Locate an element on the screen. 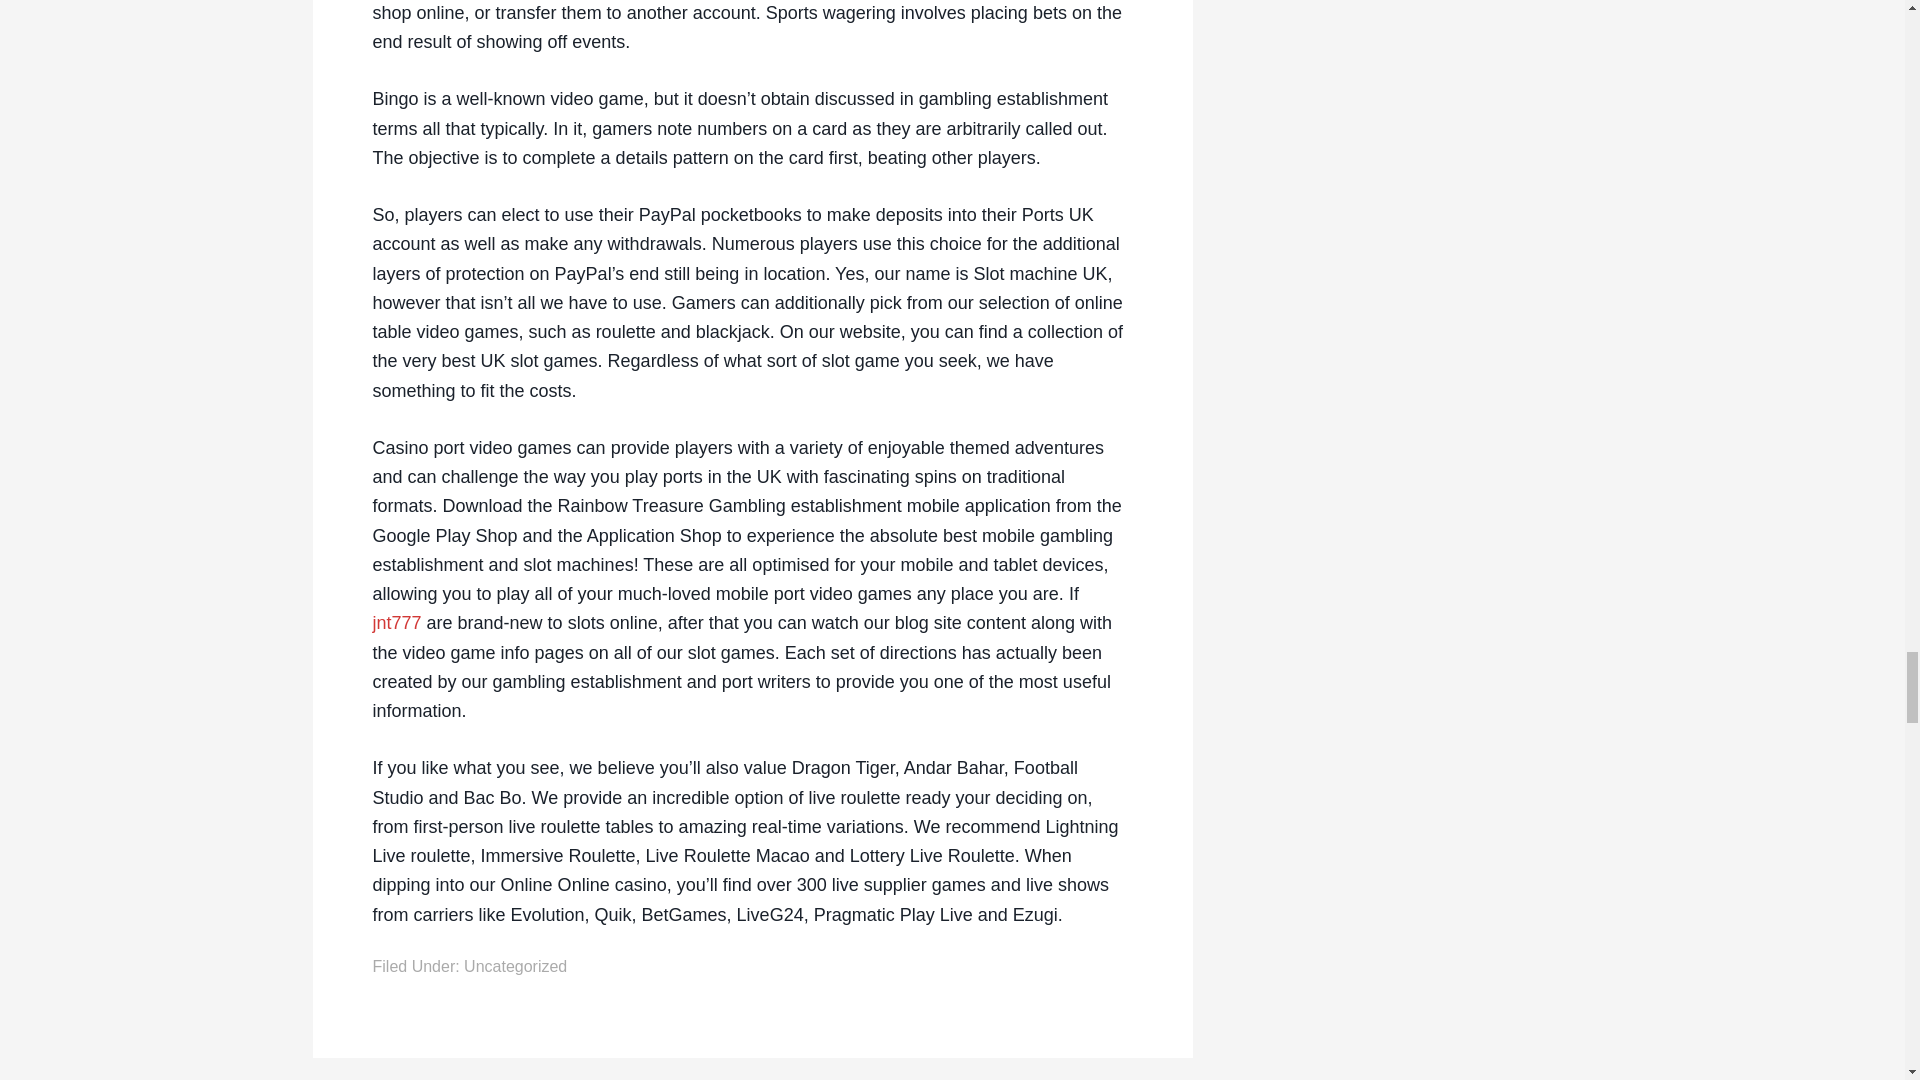 This screenshot has width=1920, height=1080. Uncategorized is located at coordinates (515, 966).